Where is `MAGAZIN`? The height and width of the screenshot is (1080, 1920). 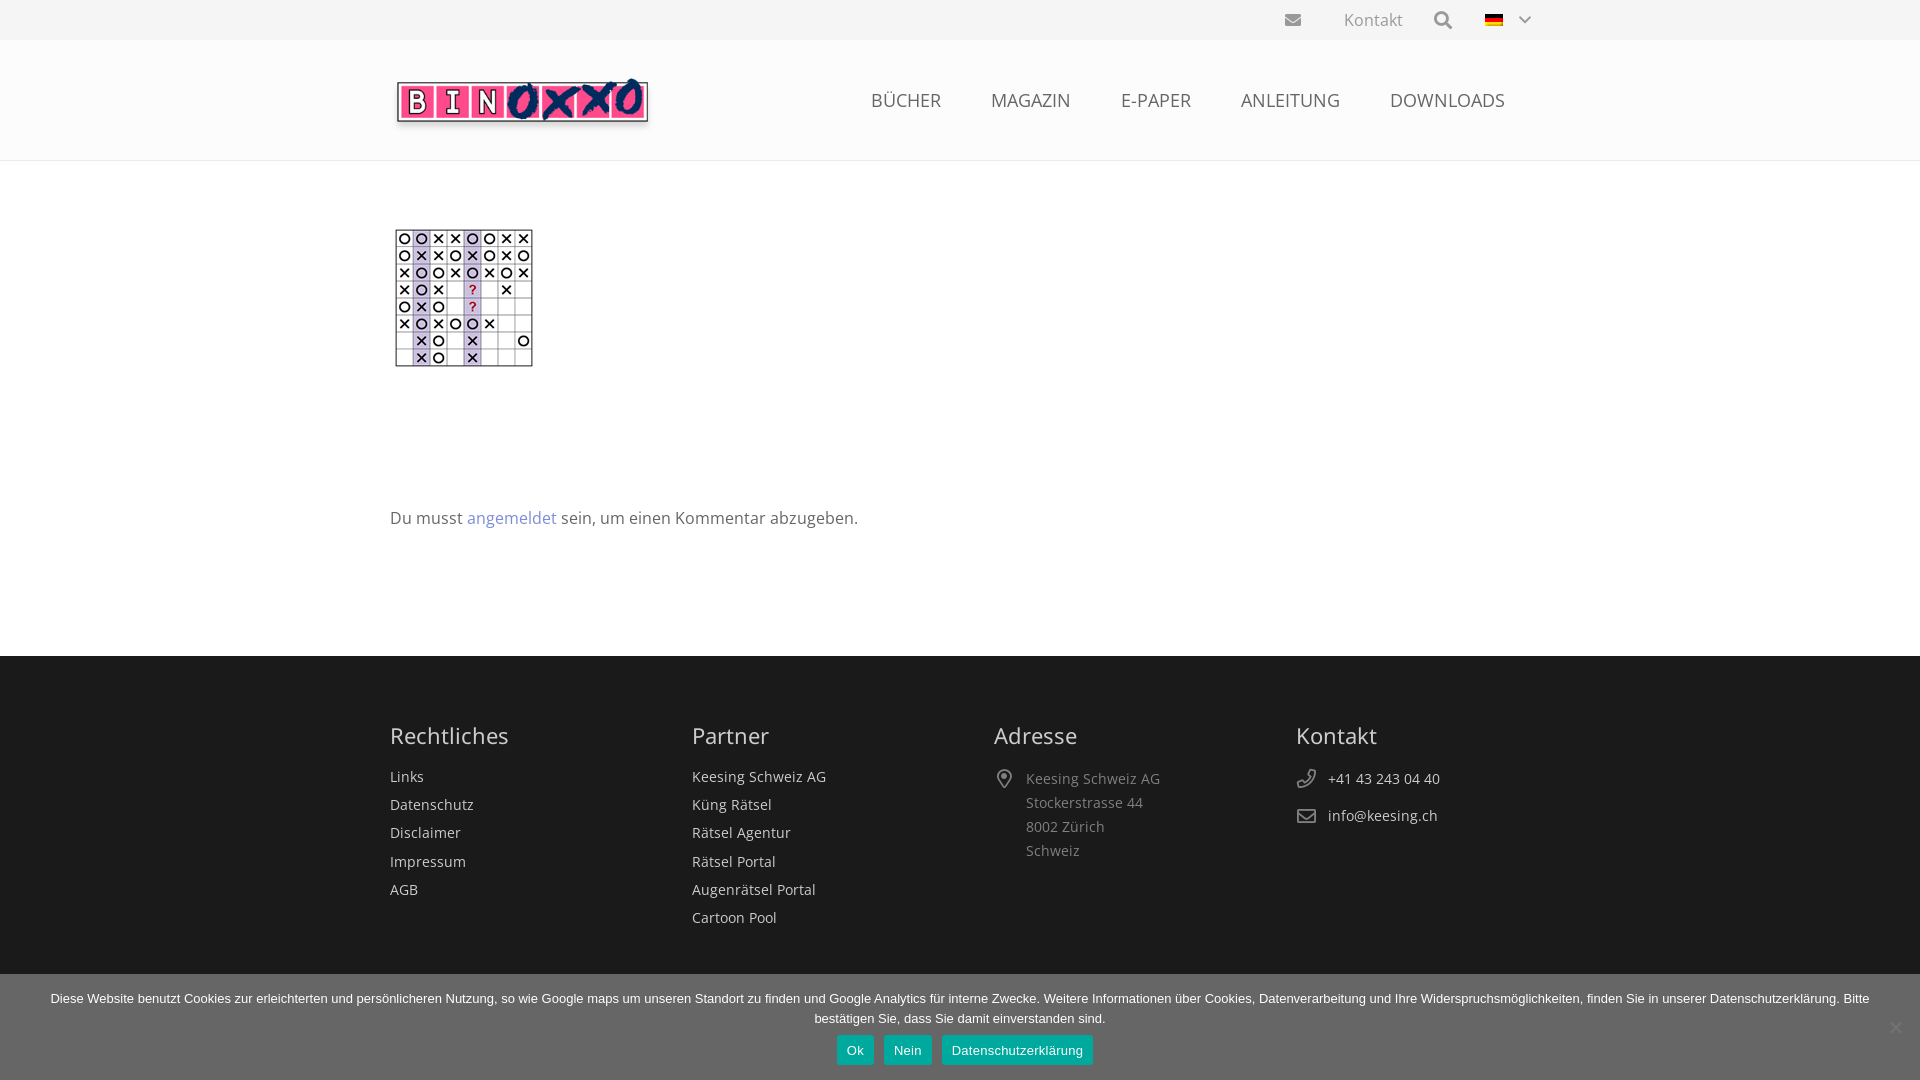 MAGAZIN is located at coordinates (1031, 100).